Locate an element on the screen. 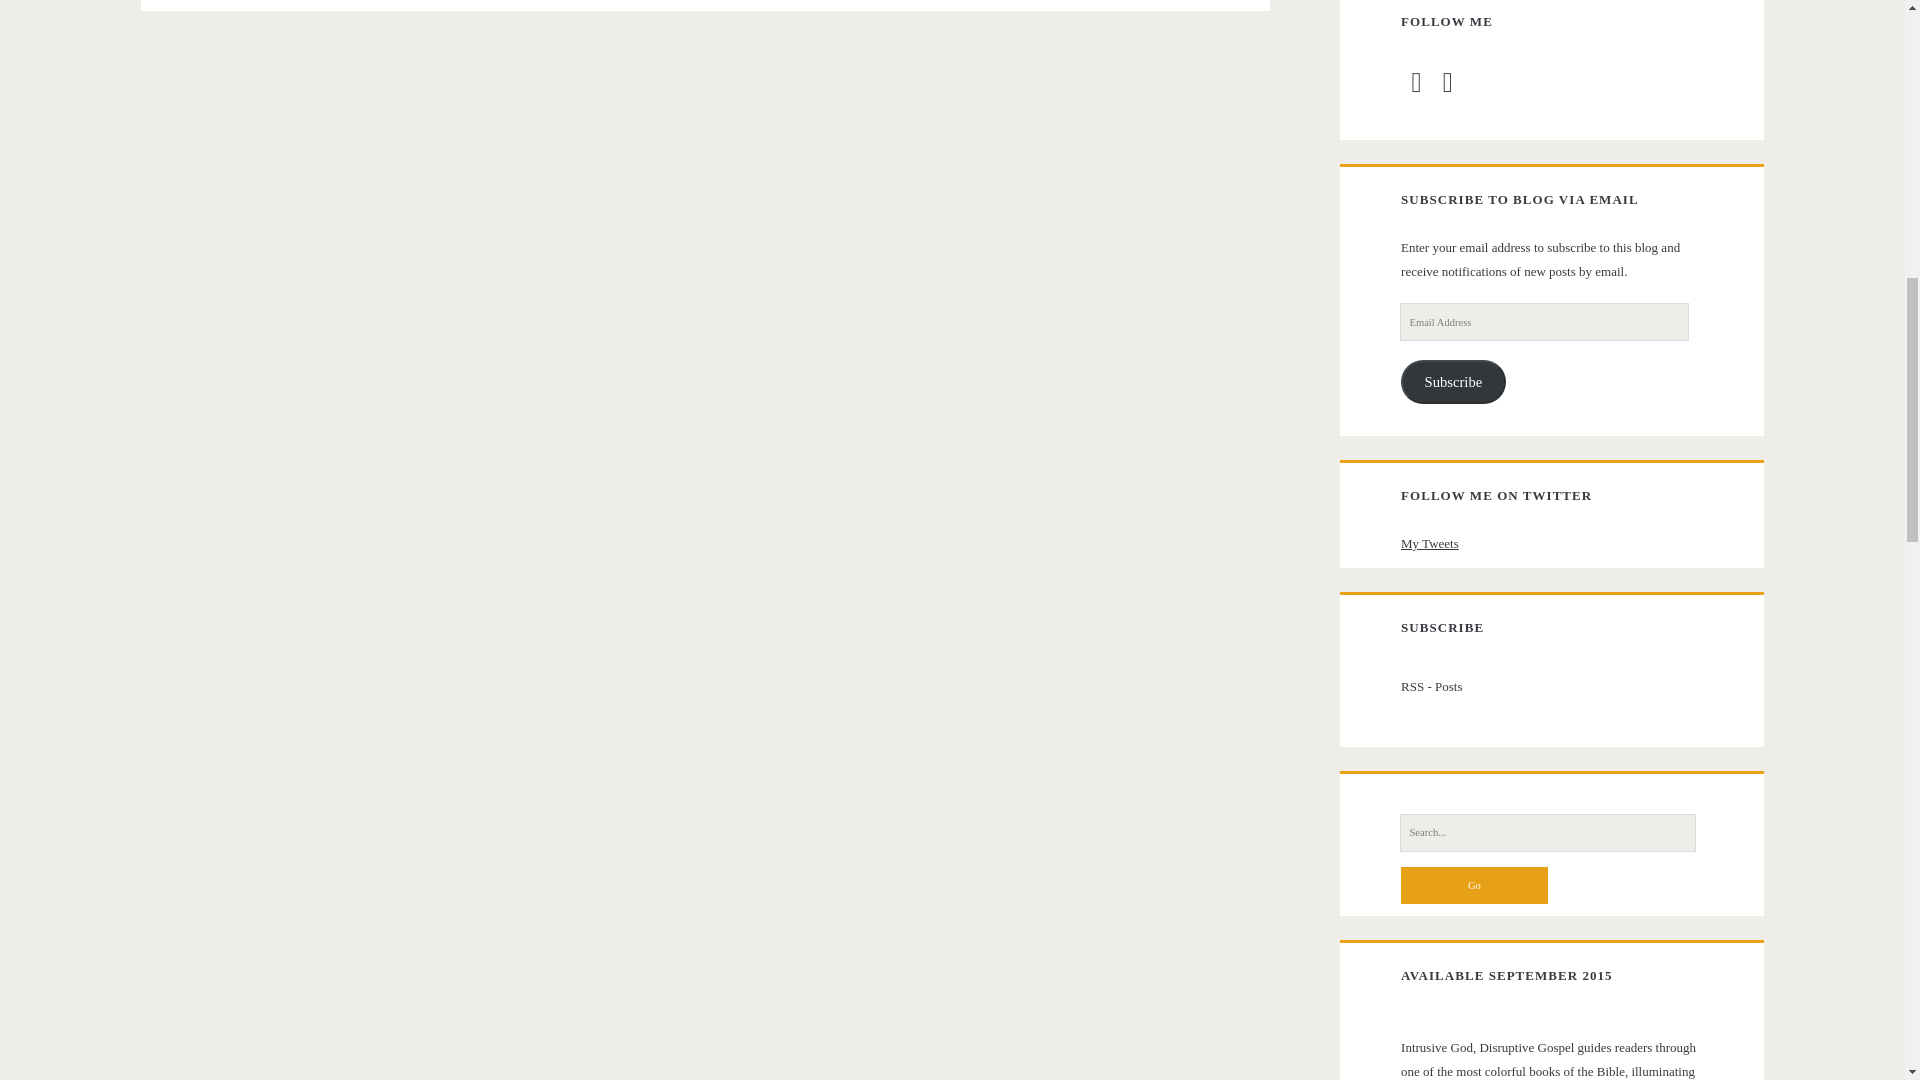 The image size is (1920, 1080). My Tweets is located at coordinates (1430, 542).